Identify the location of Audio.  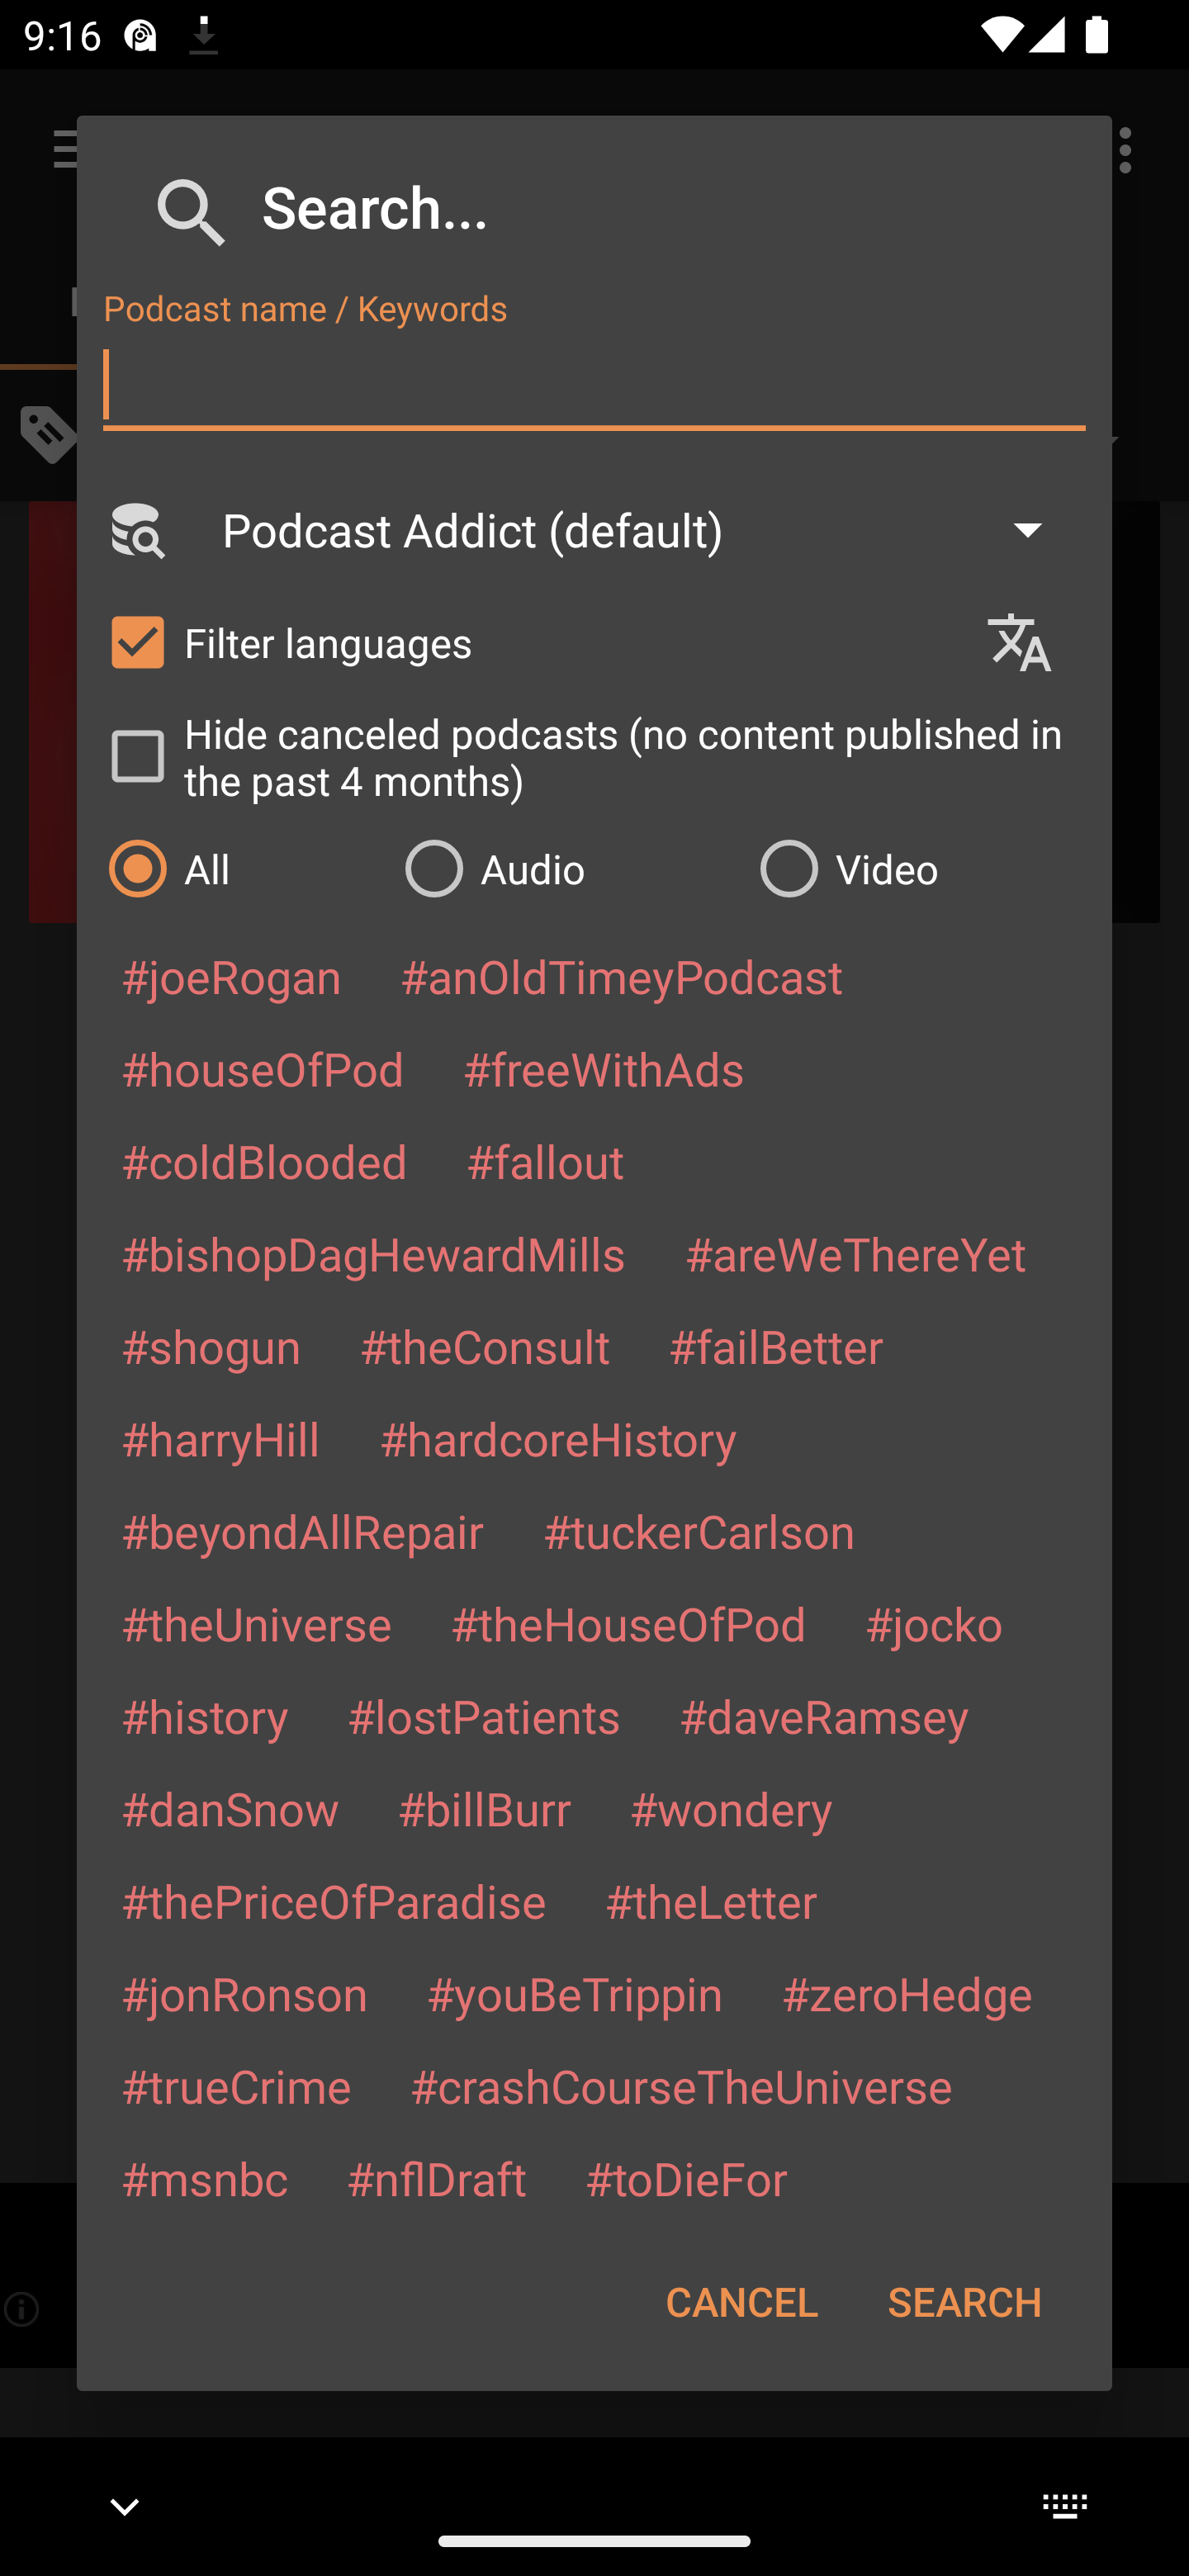
(565, 868).